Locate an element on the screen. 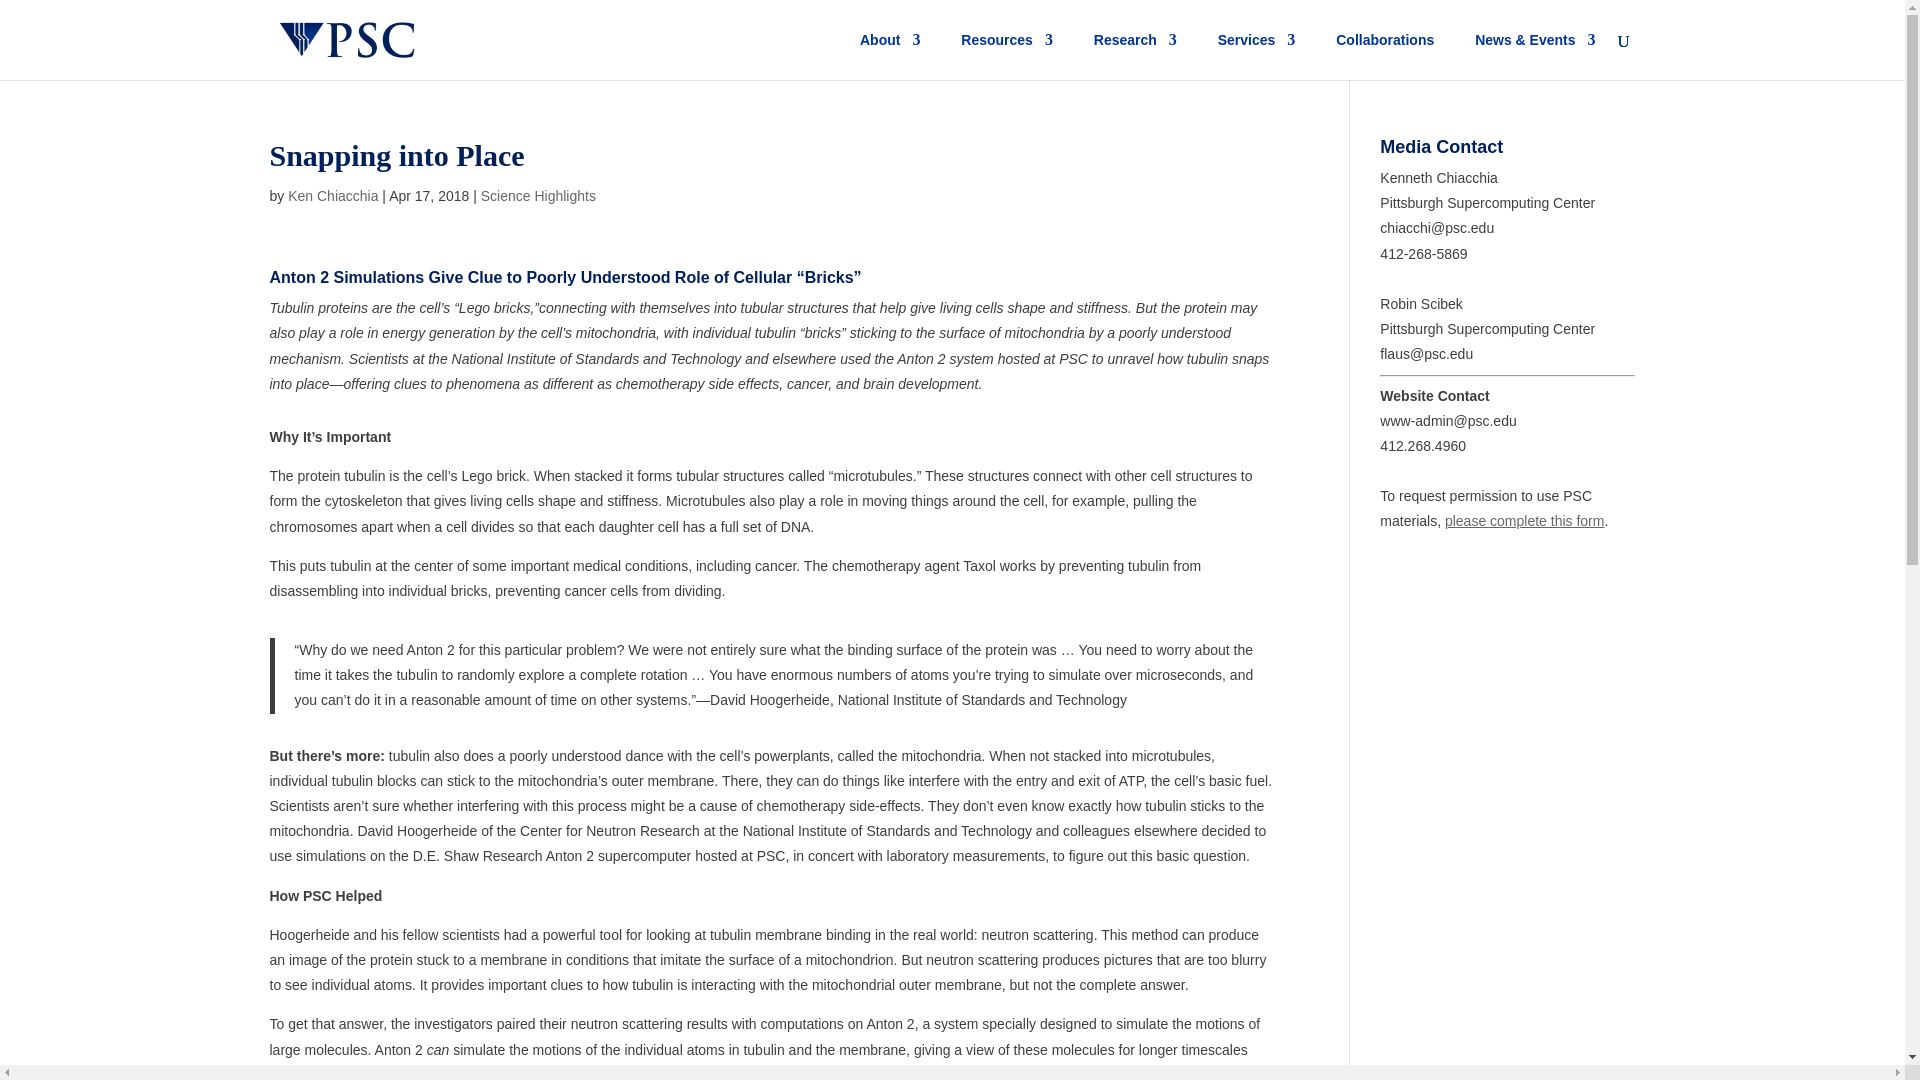  Posts by Ken Chiacchia is located at coordinates (333, 196).